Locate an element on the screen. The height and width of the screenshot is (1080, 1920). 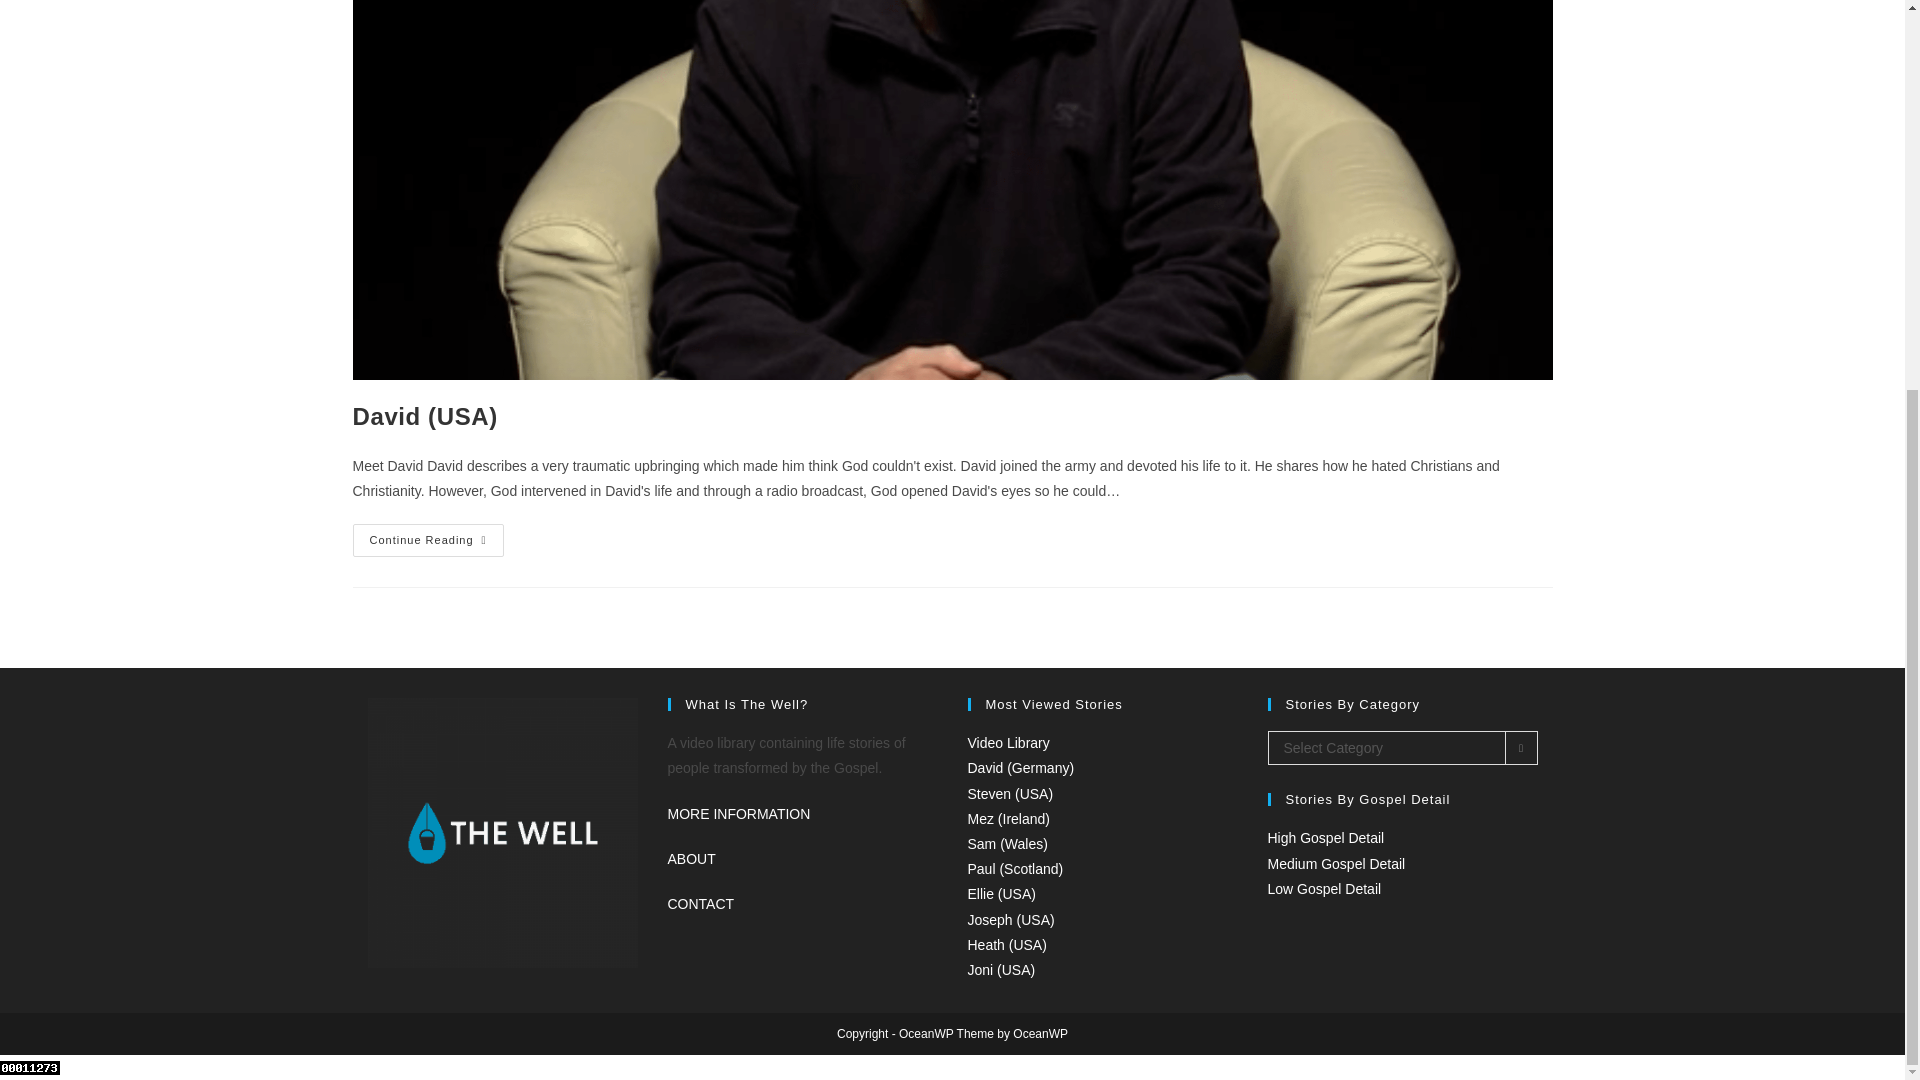
Medium Gospel Detail is located at coordinates (1336, 864).